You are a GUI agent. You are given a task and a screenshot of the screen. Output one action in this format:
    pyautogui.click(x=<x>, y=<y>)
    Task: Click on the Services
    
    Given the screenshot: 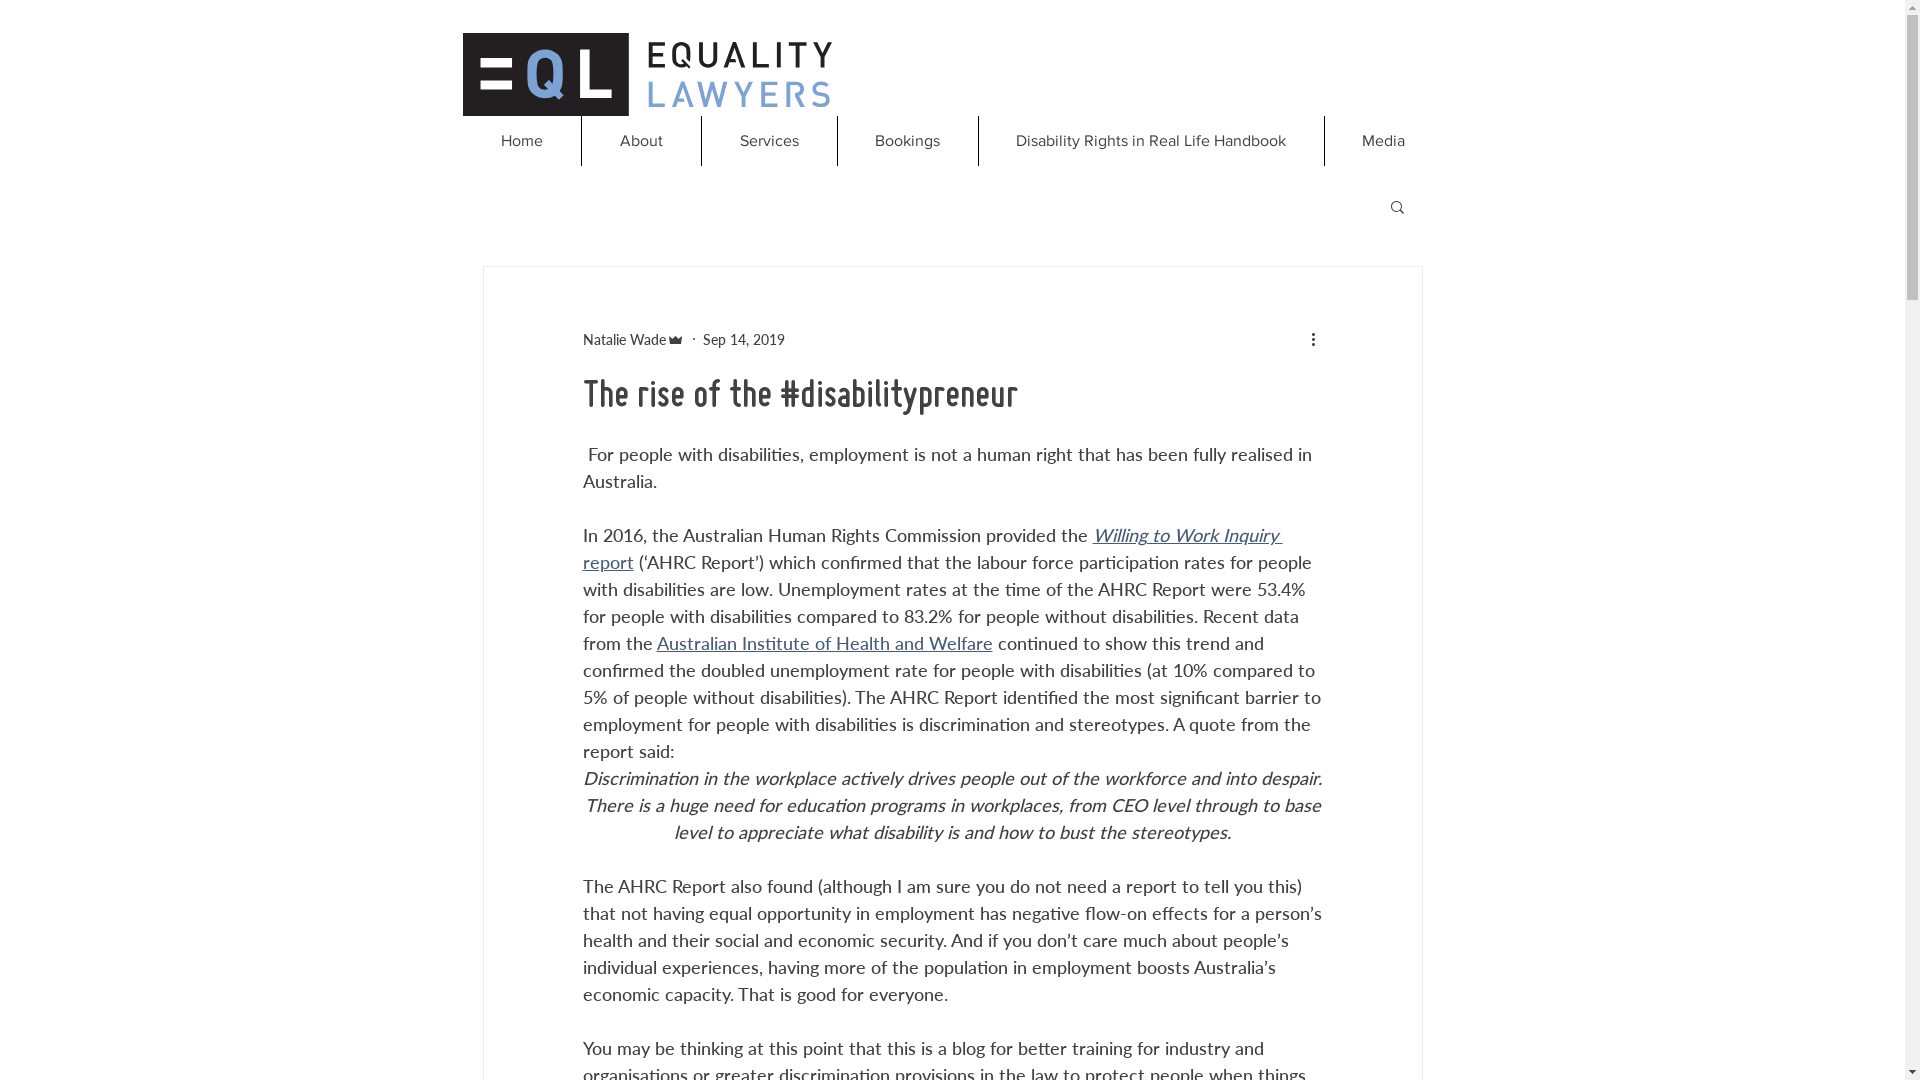 What is the action you would take?
    pyautogui.click(x=768, y=141)
    